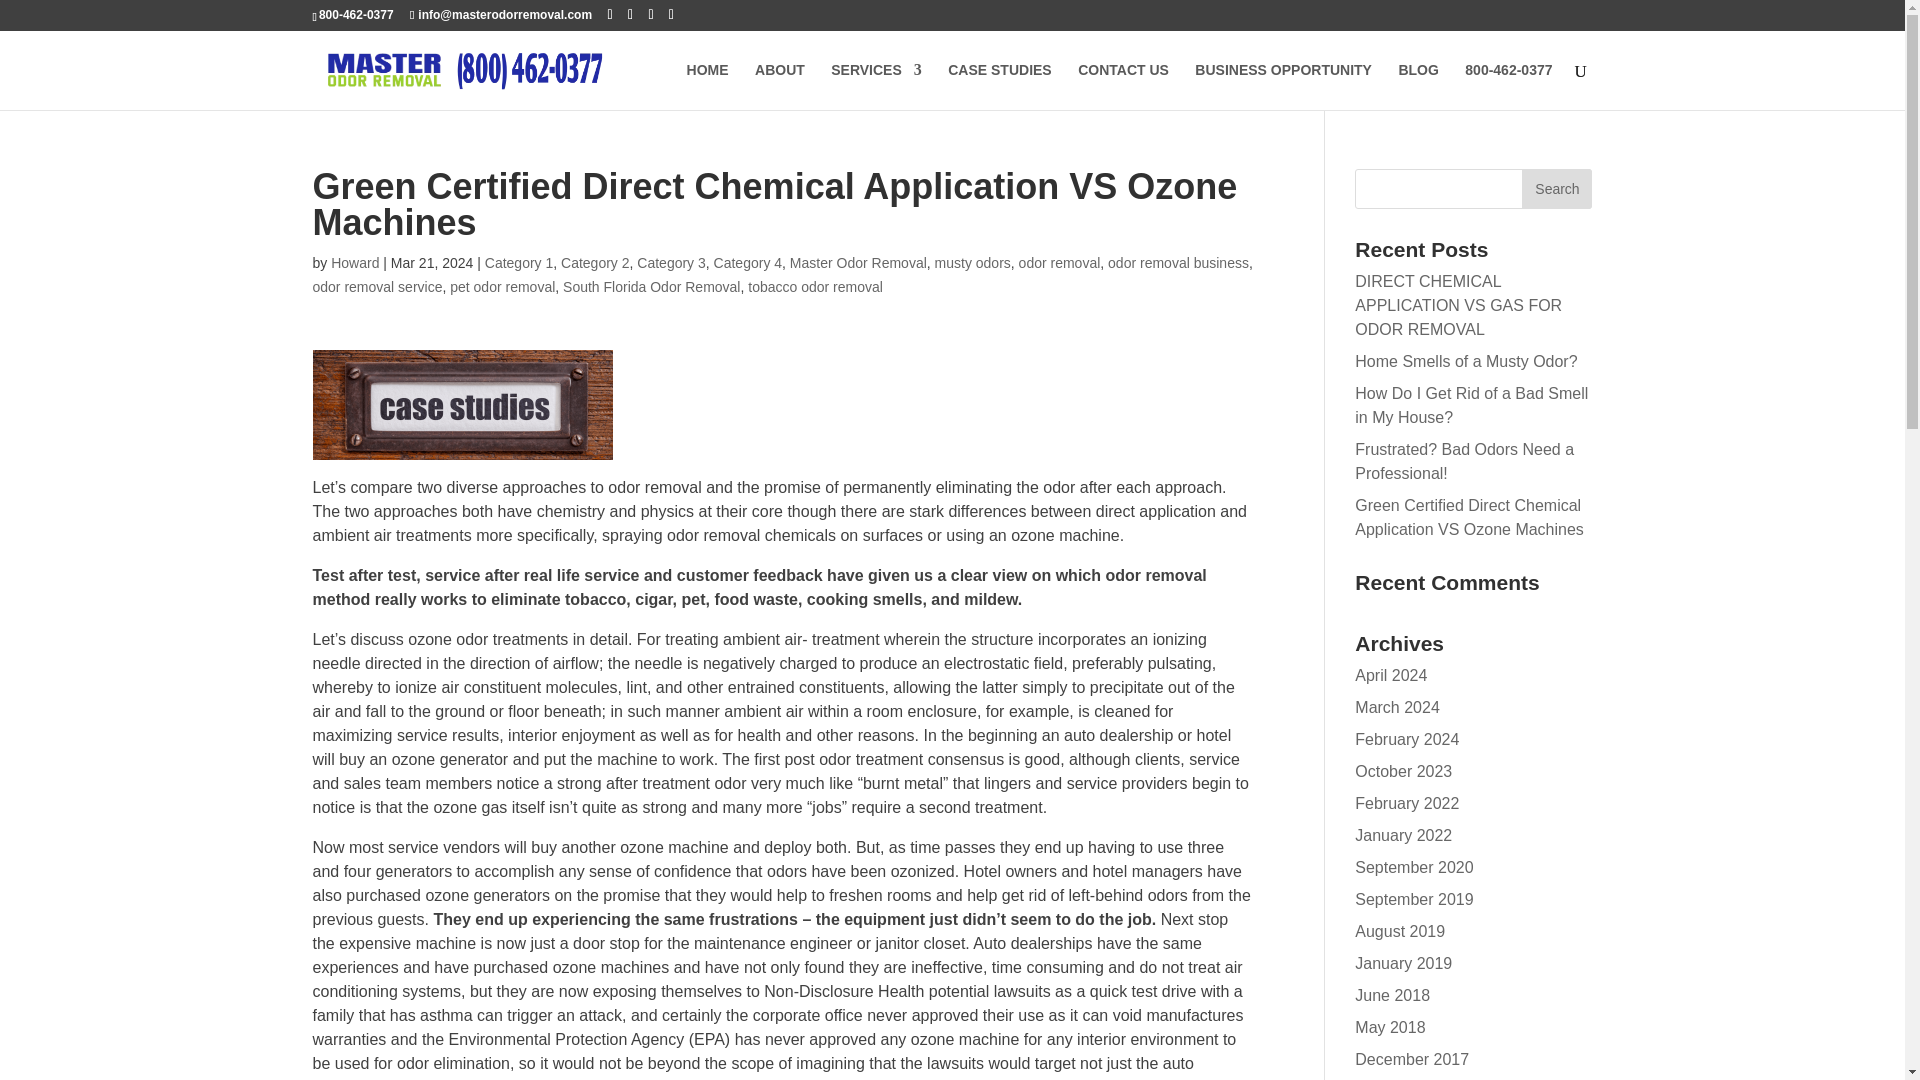 The width and height of the screenshot is (1920, 1080). I want to click on odor removal, so click(1060, 262).